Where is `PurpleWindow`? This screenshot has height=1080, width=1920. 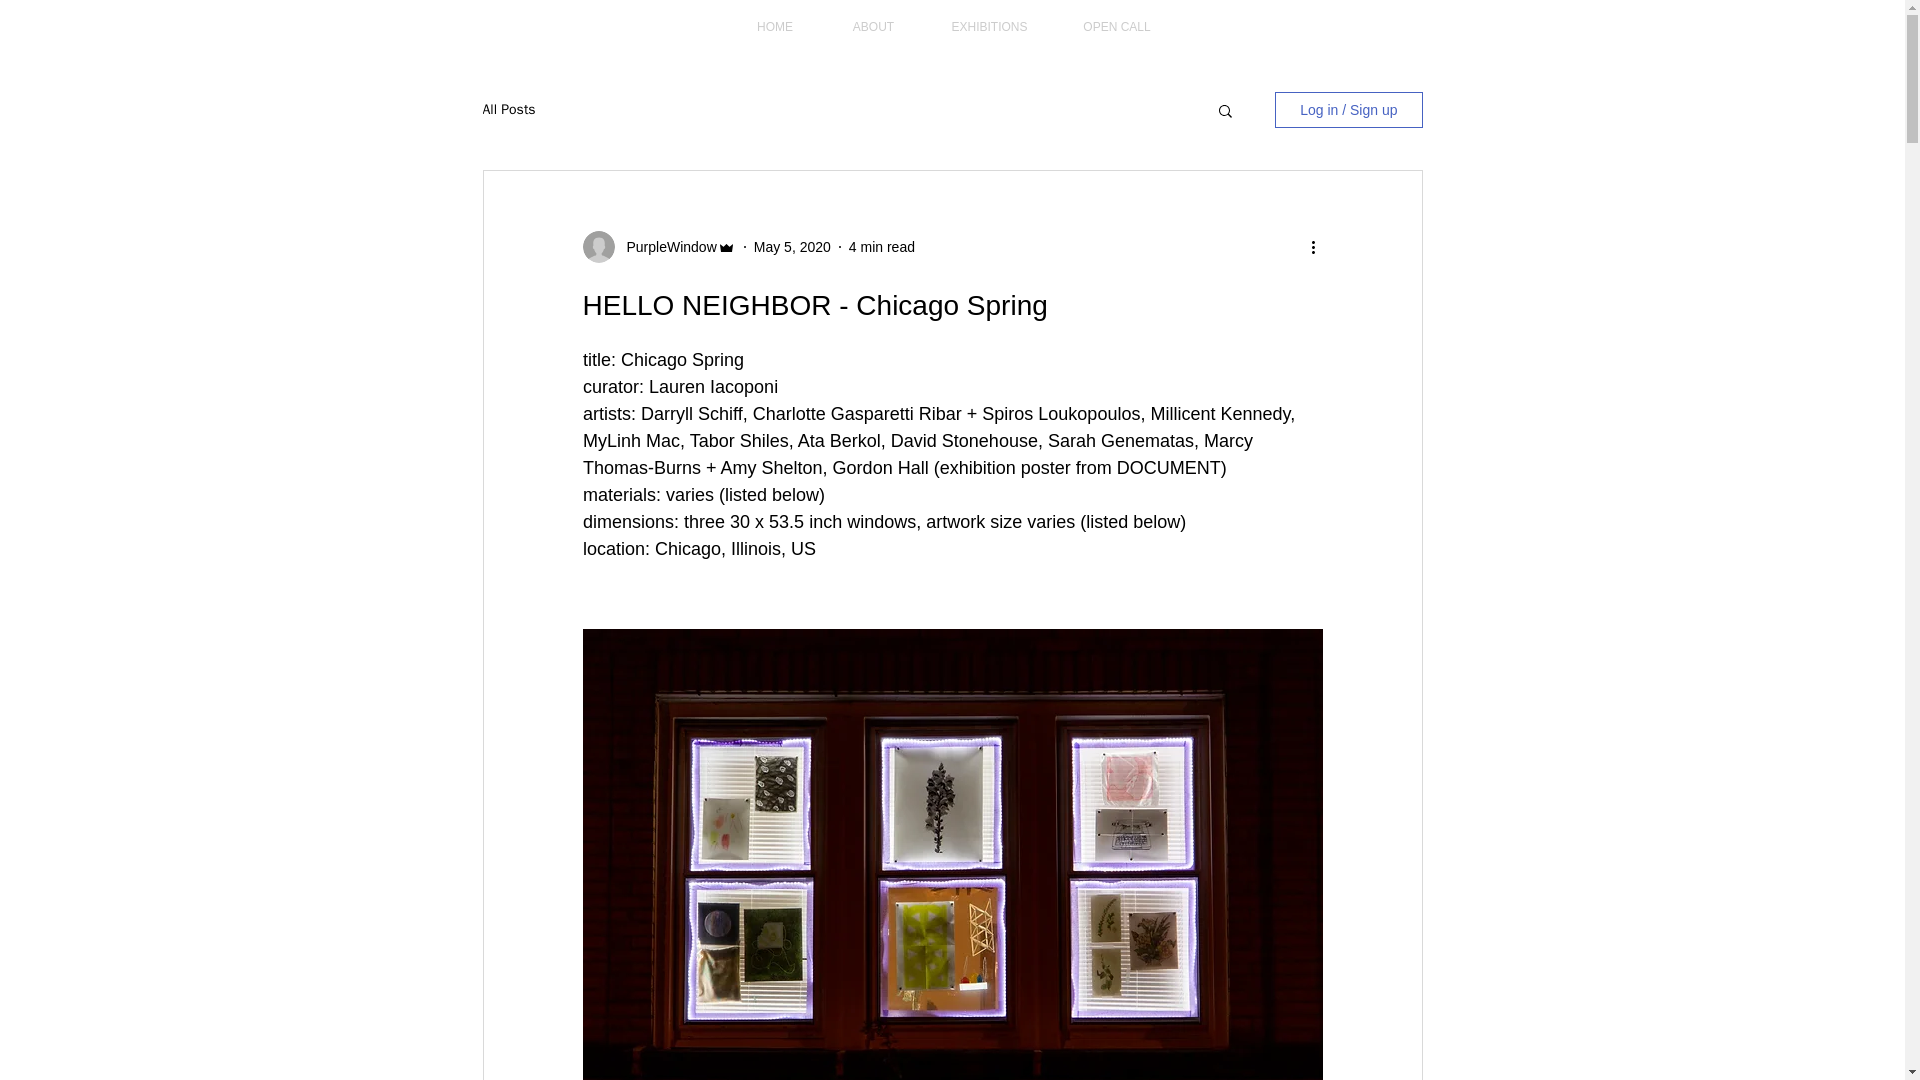 PurpleWindow is located at coordinates (665, 246).